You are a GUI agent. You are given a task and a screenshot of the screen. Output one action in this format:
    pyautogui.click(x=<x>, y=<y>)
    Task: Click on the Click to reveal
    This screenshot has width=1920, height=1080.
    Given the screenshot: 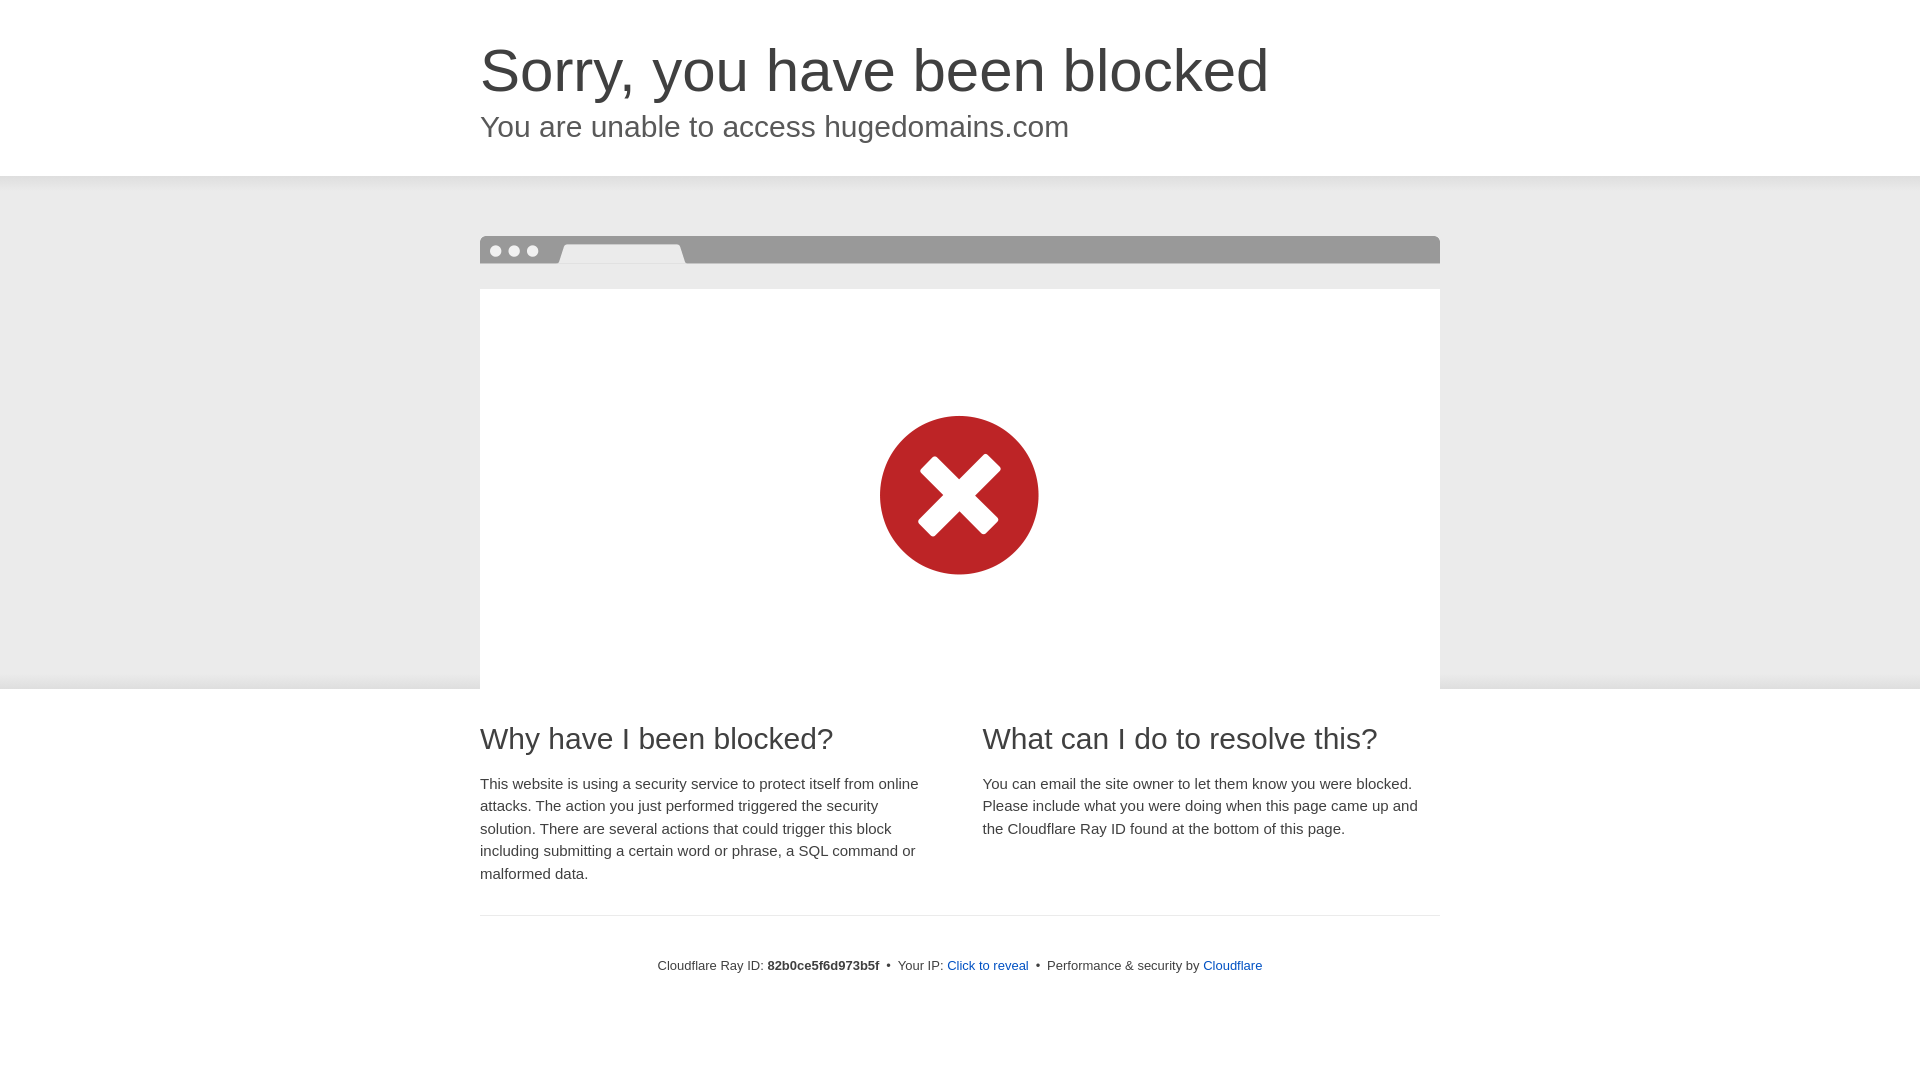 What is the action you would take?
    pyautogui.click(x=988, y=966)
    